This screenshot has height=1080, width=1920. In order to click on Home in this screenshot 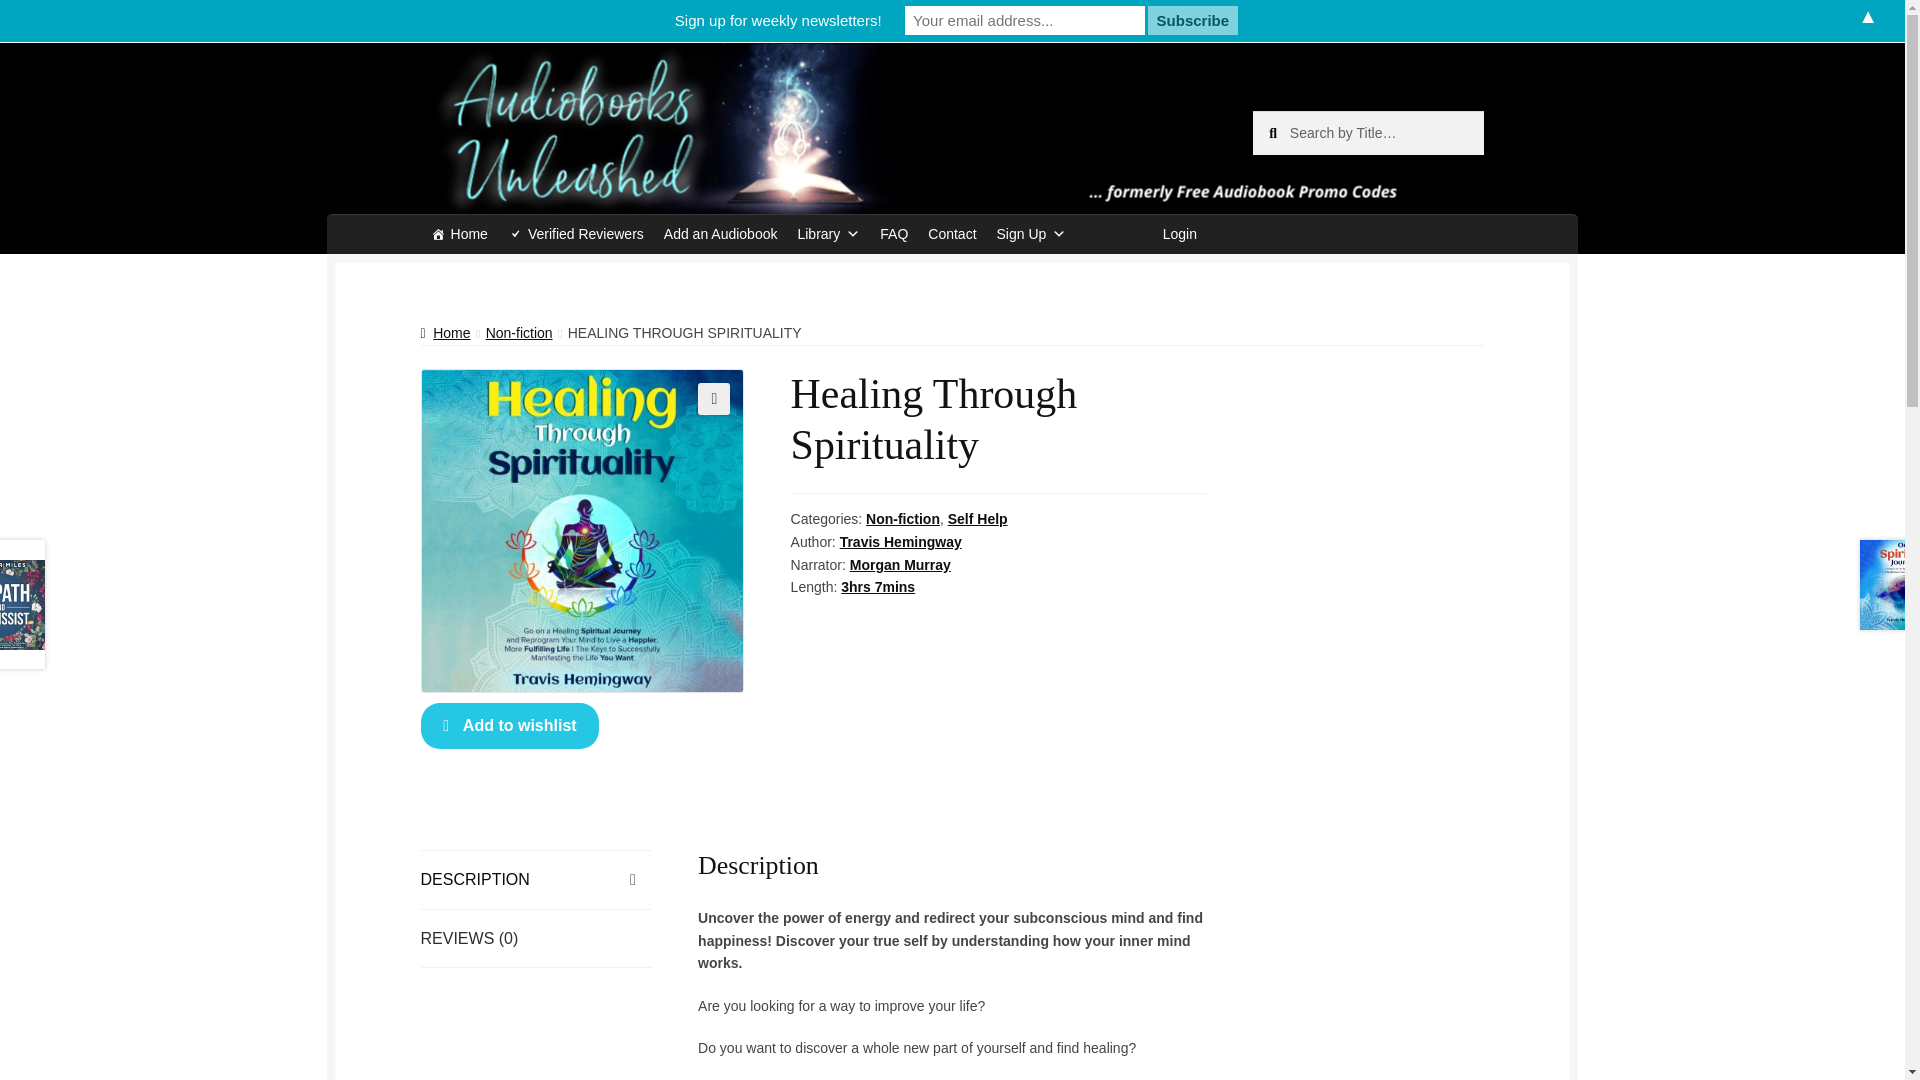, I will do `click(445, 333)`.